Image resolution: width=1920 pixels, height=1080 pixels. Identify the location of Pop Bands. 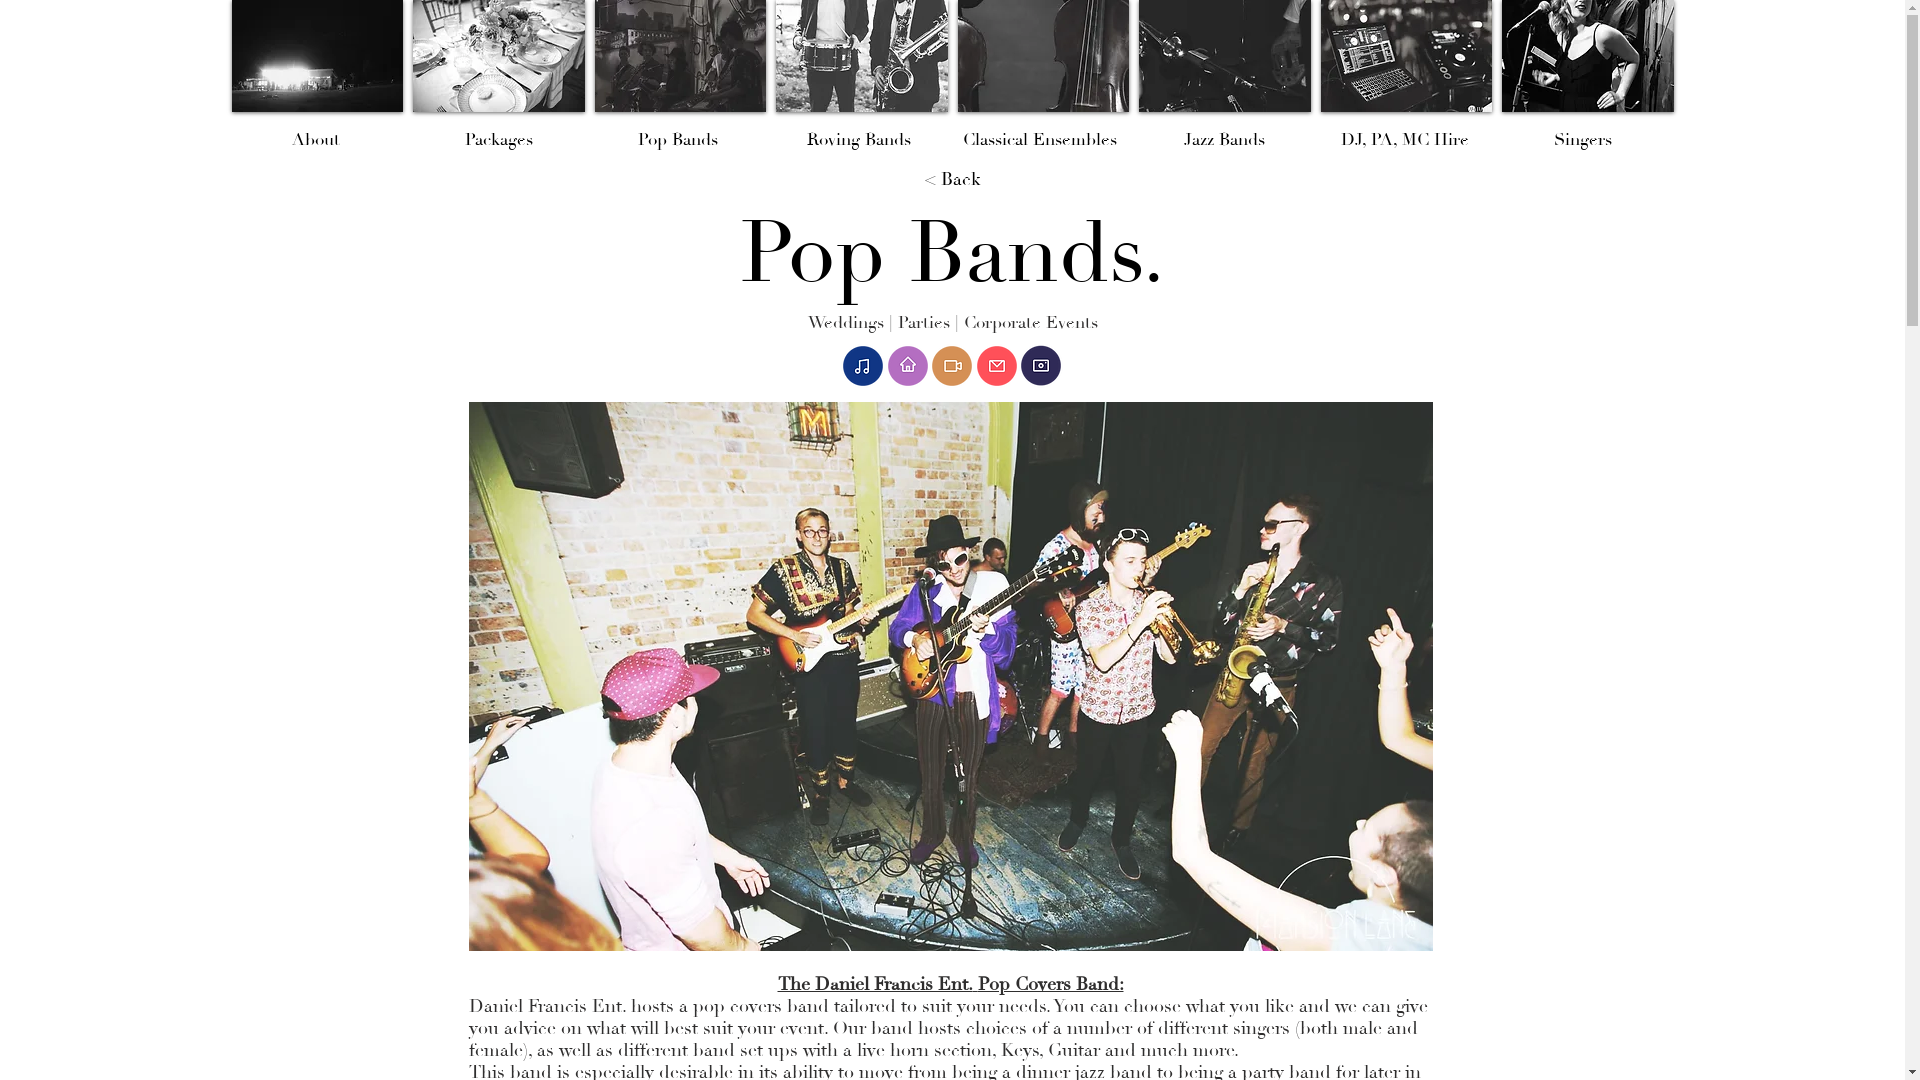
(678, 140).